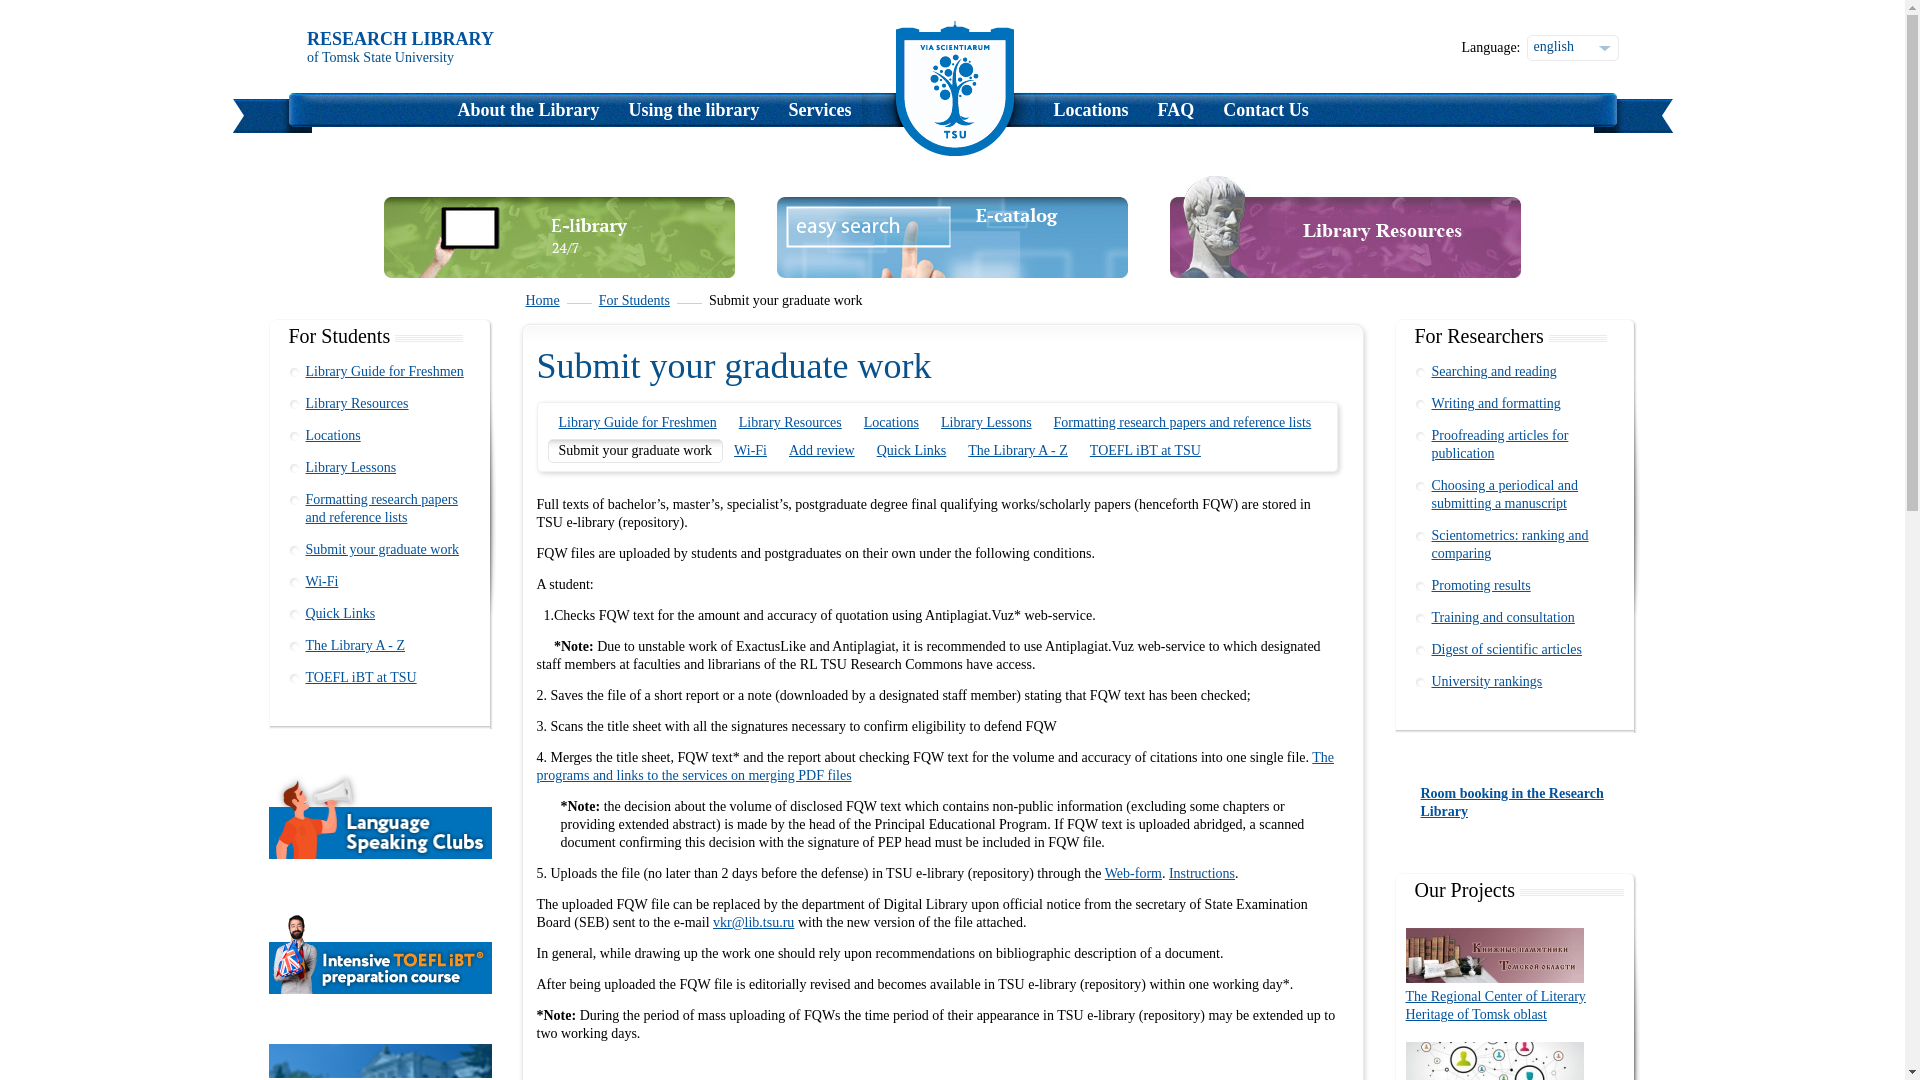  What do you see at coordinates (1091, 112) in the screenshot?
I see `Locations` at bounding box center [1091, 112].